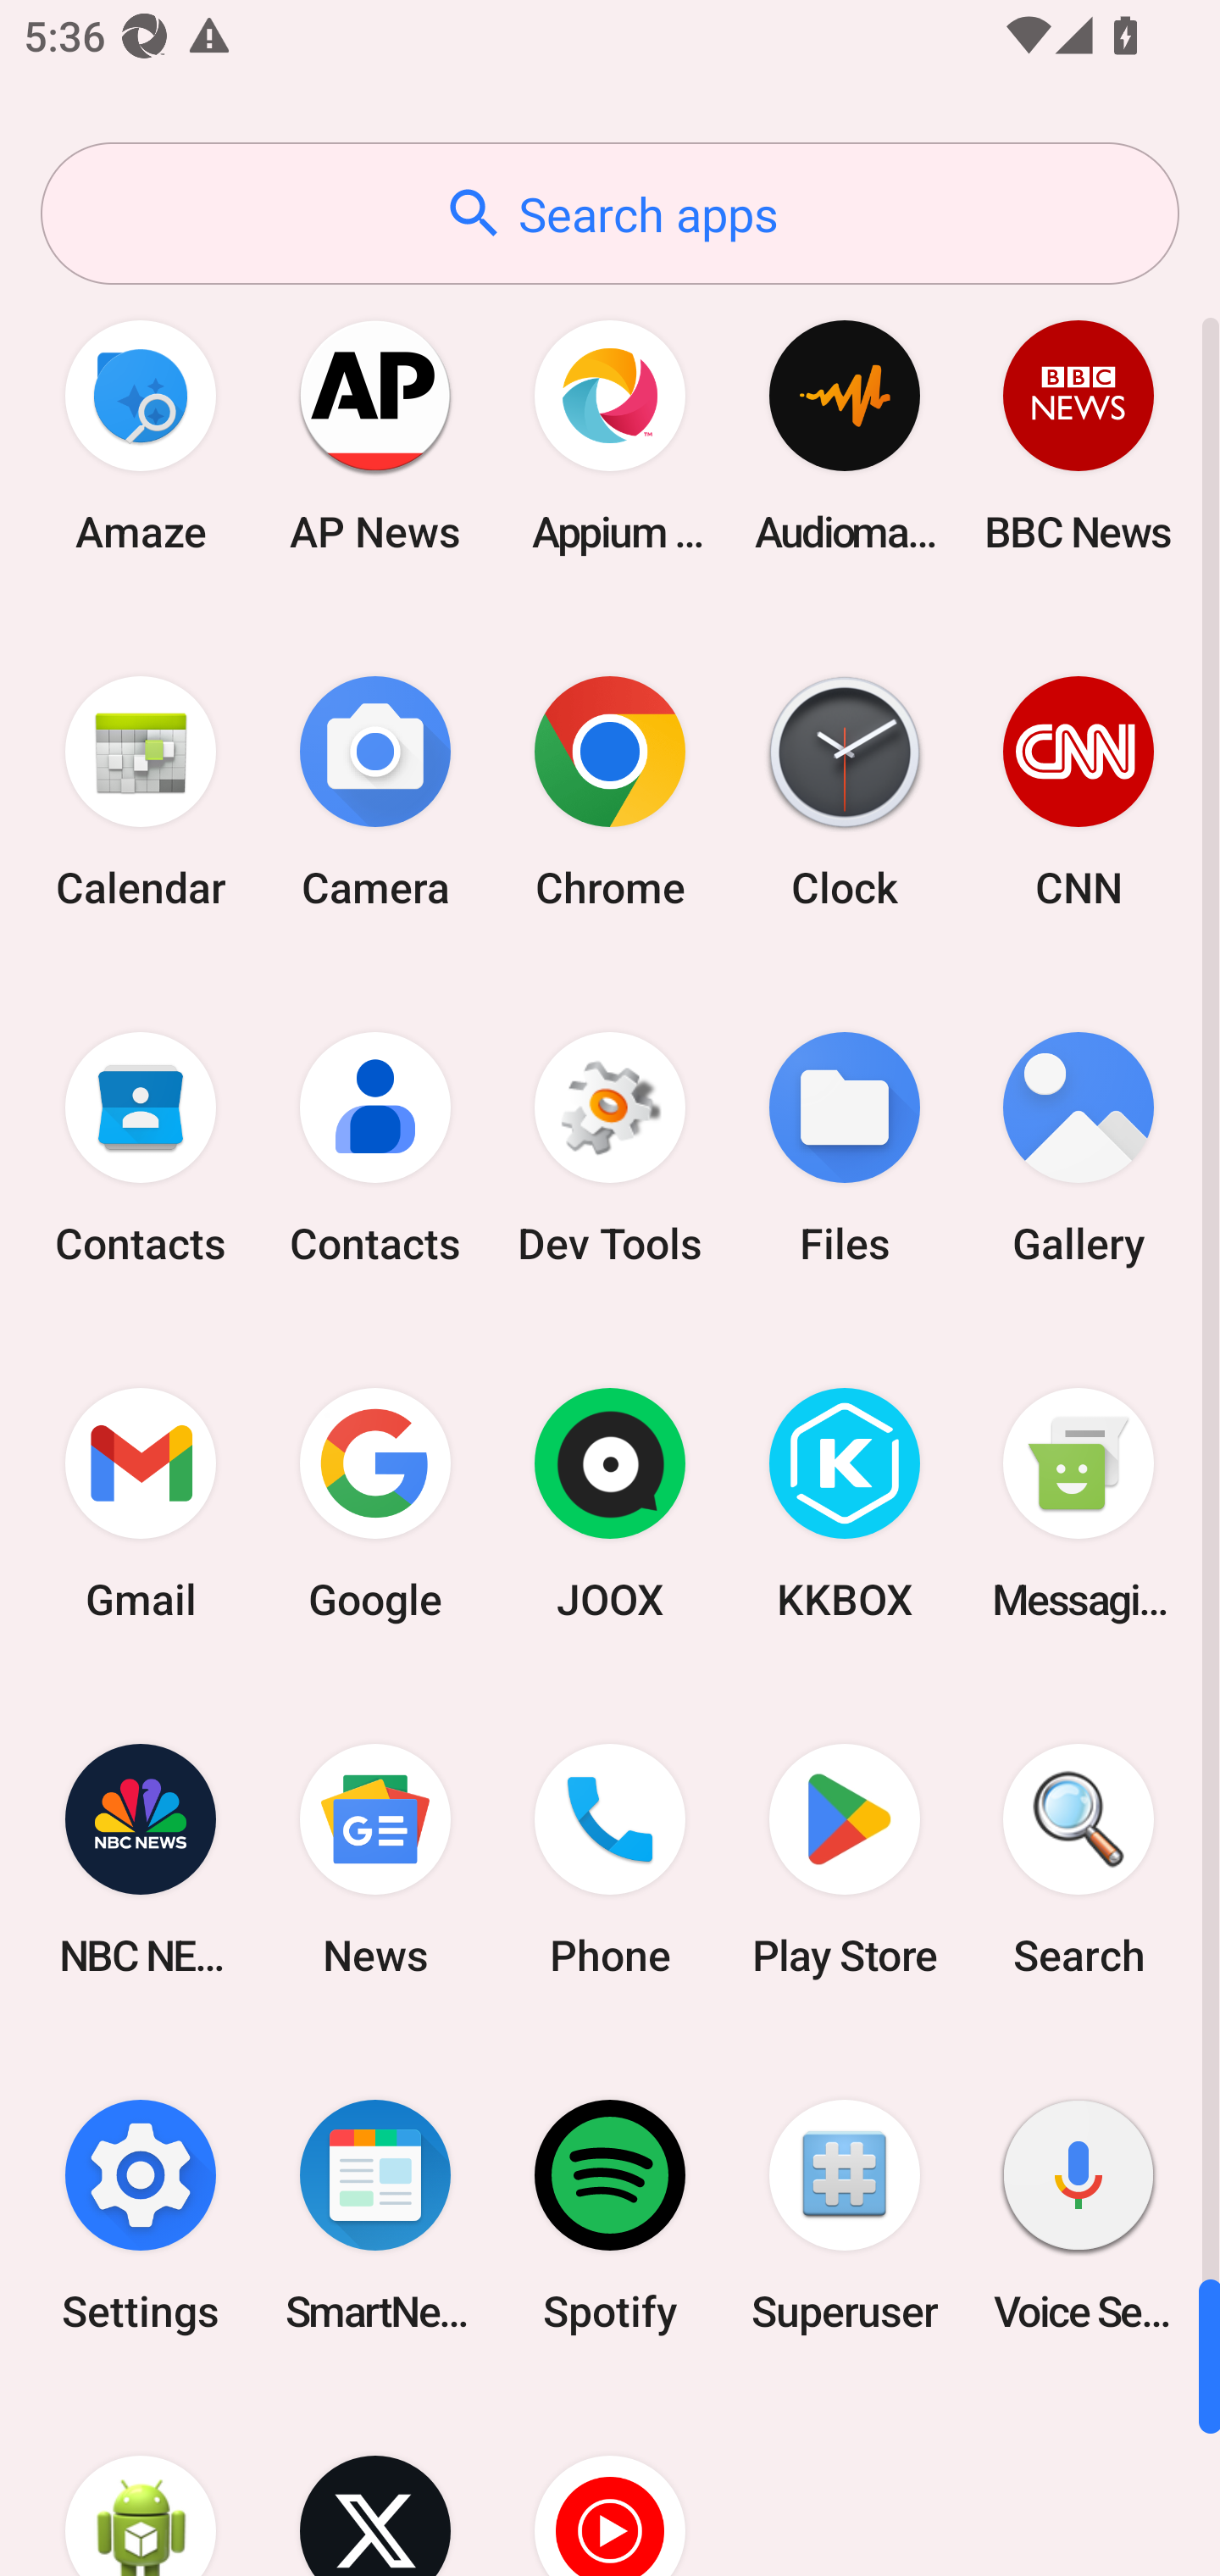 The width and height of the screenshot is (1220, 2576). I want to click on NBC NEWS, so click(141, 1859).